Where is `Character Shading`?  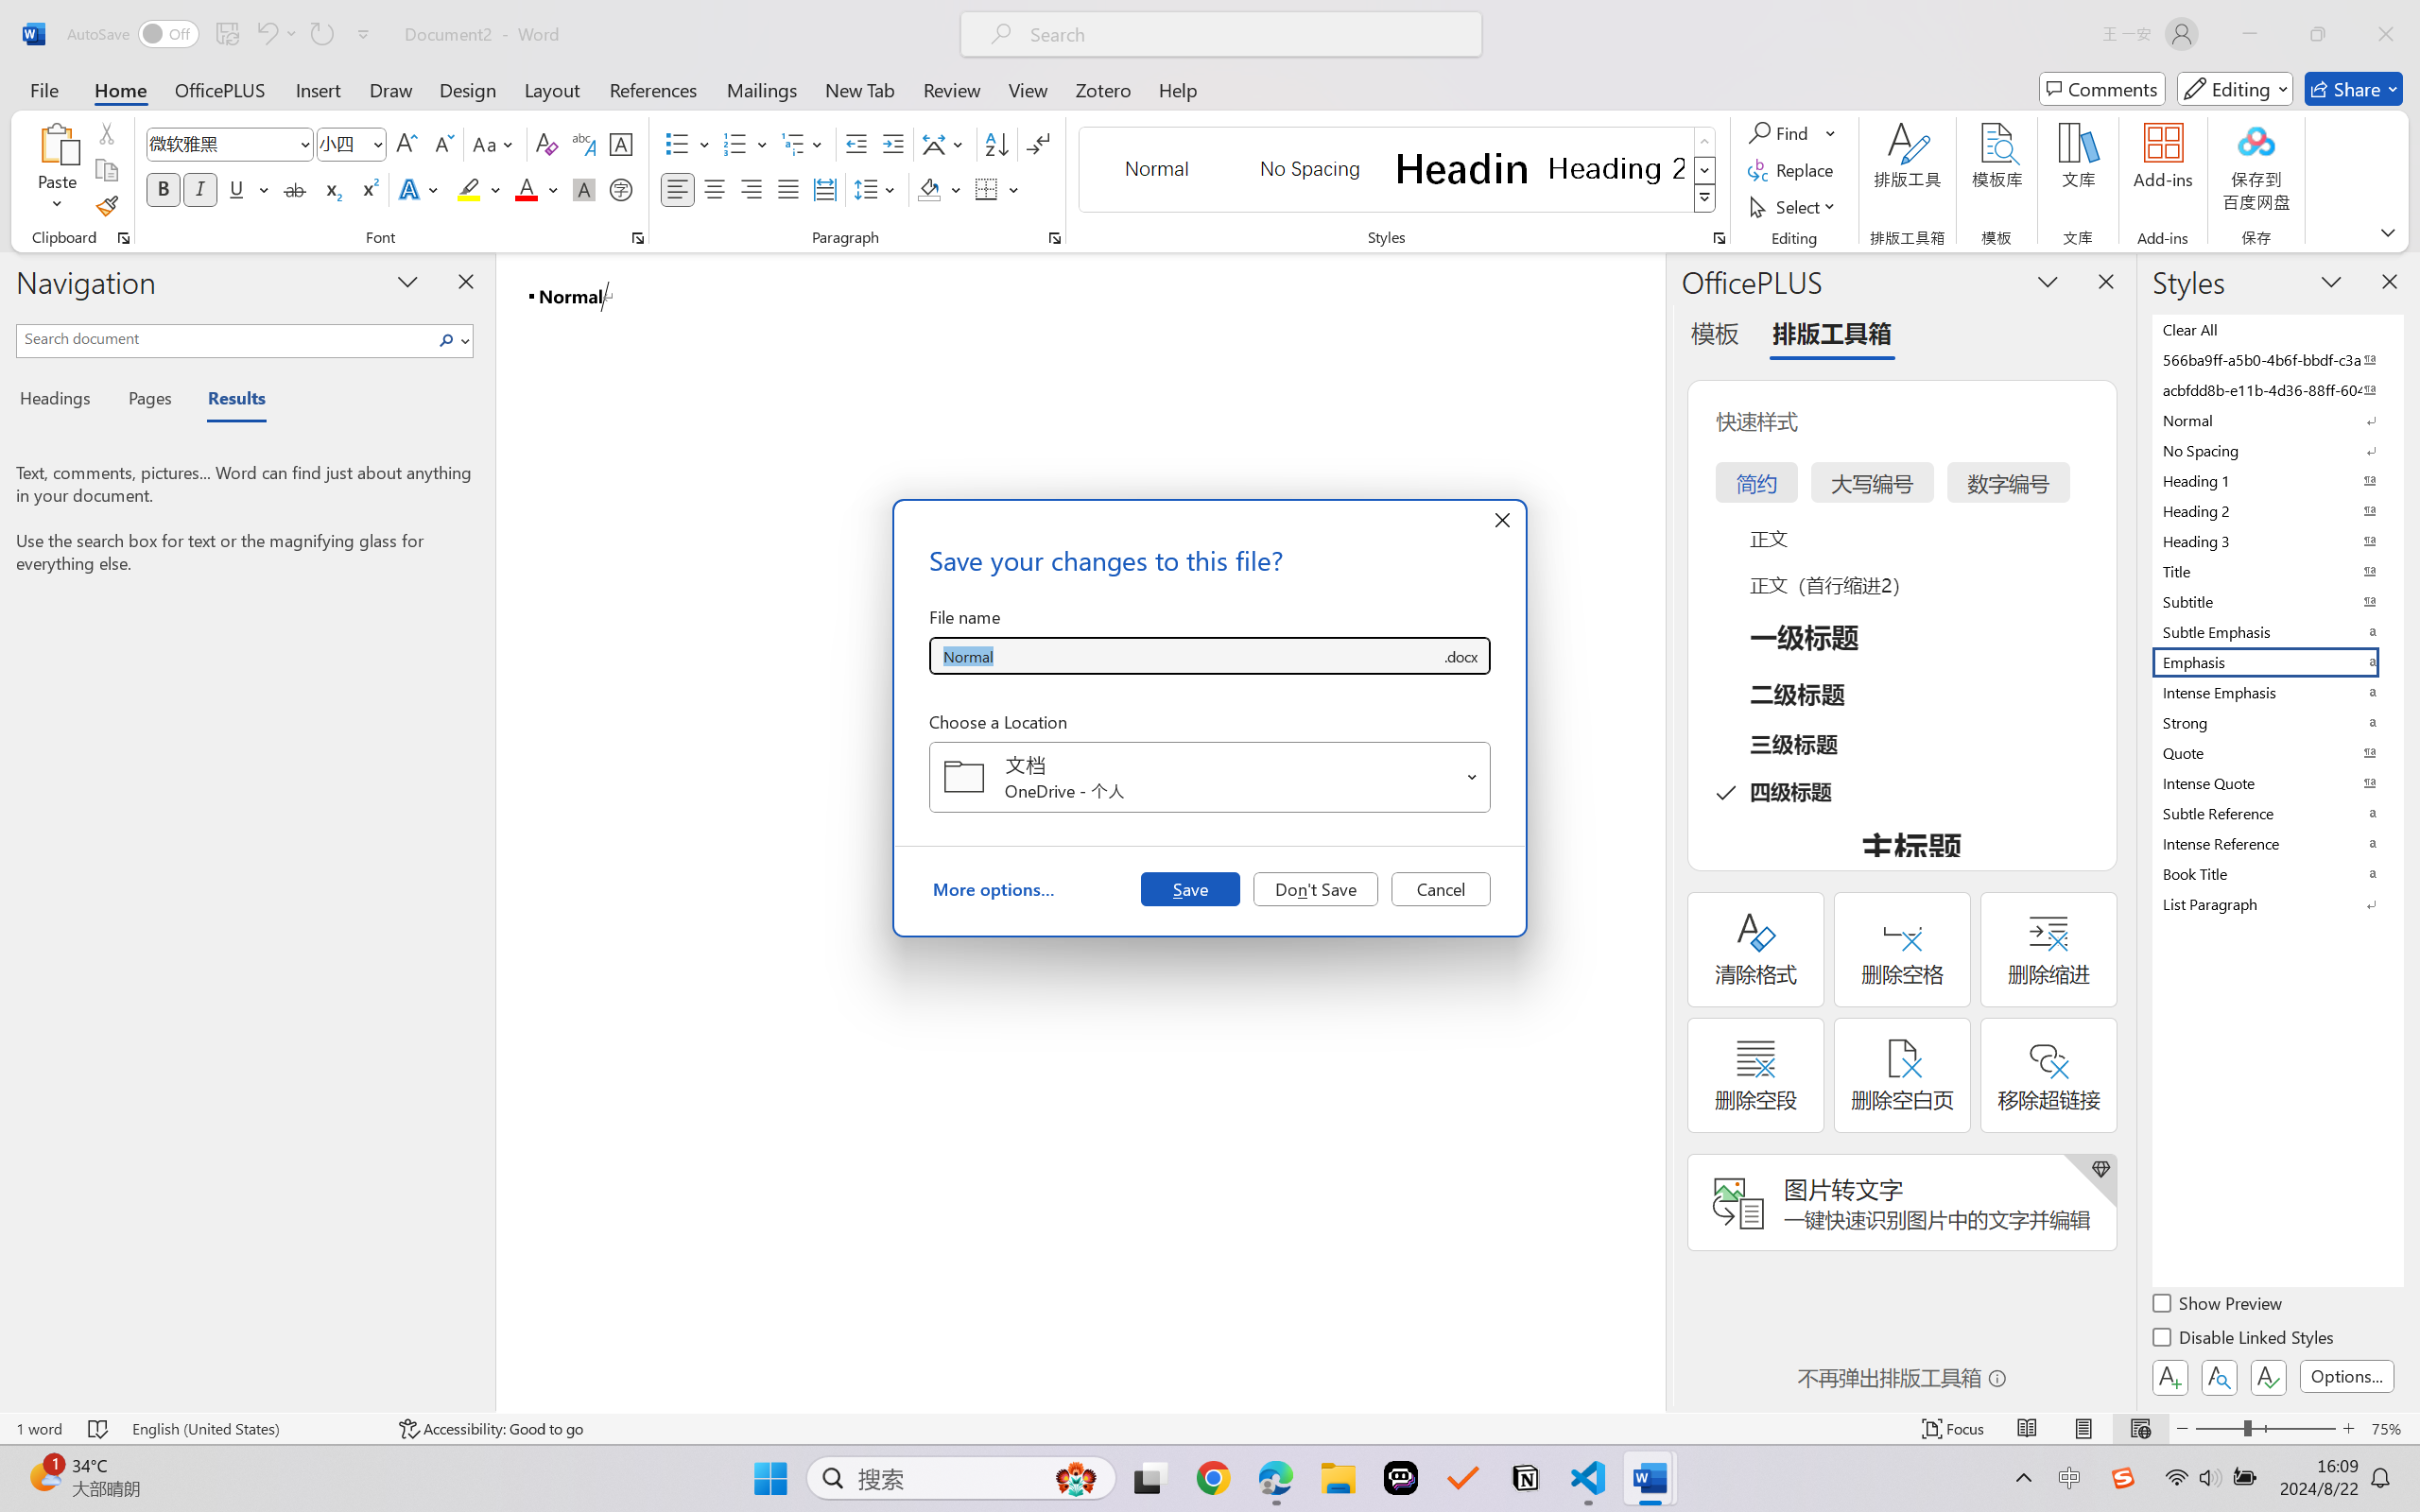
Character Shading is located at coordinates (582, 189).